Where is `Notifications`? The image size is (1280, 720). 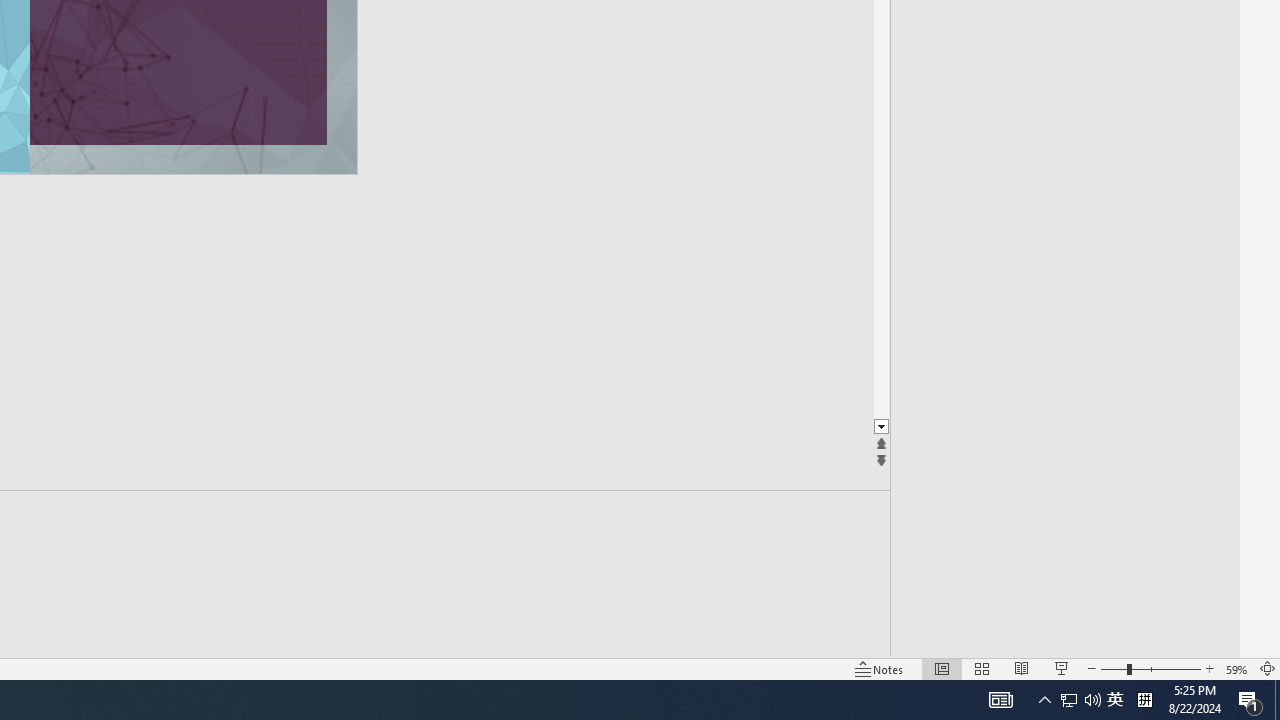
Notifications is located at coordinates (538, 628).